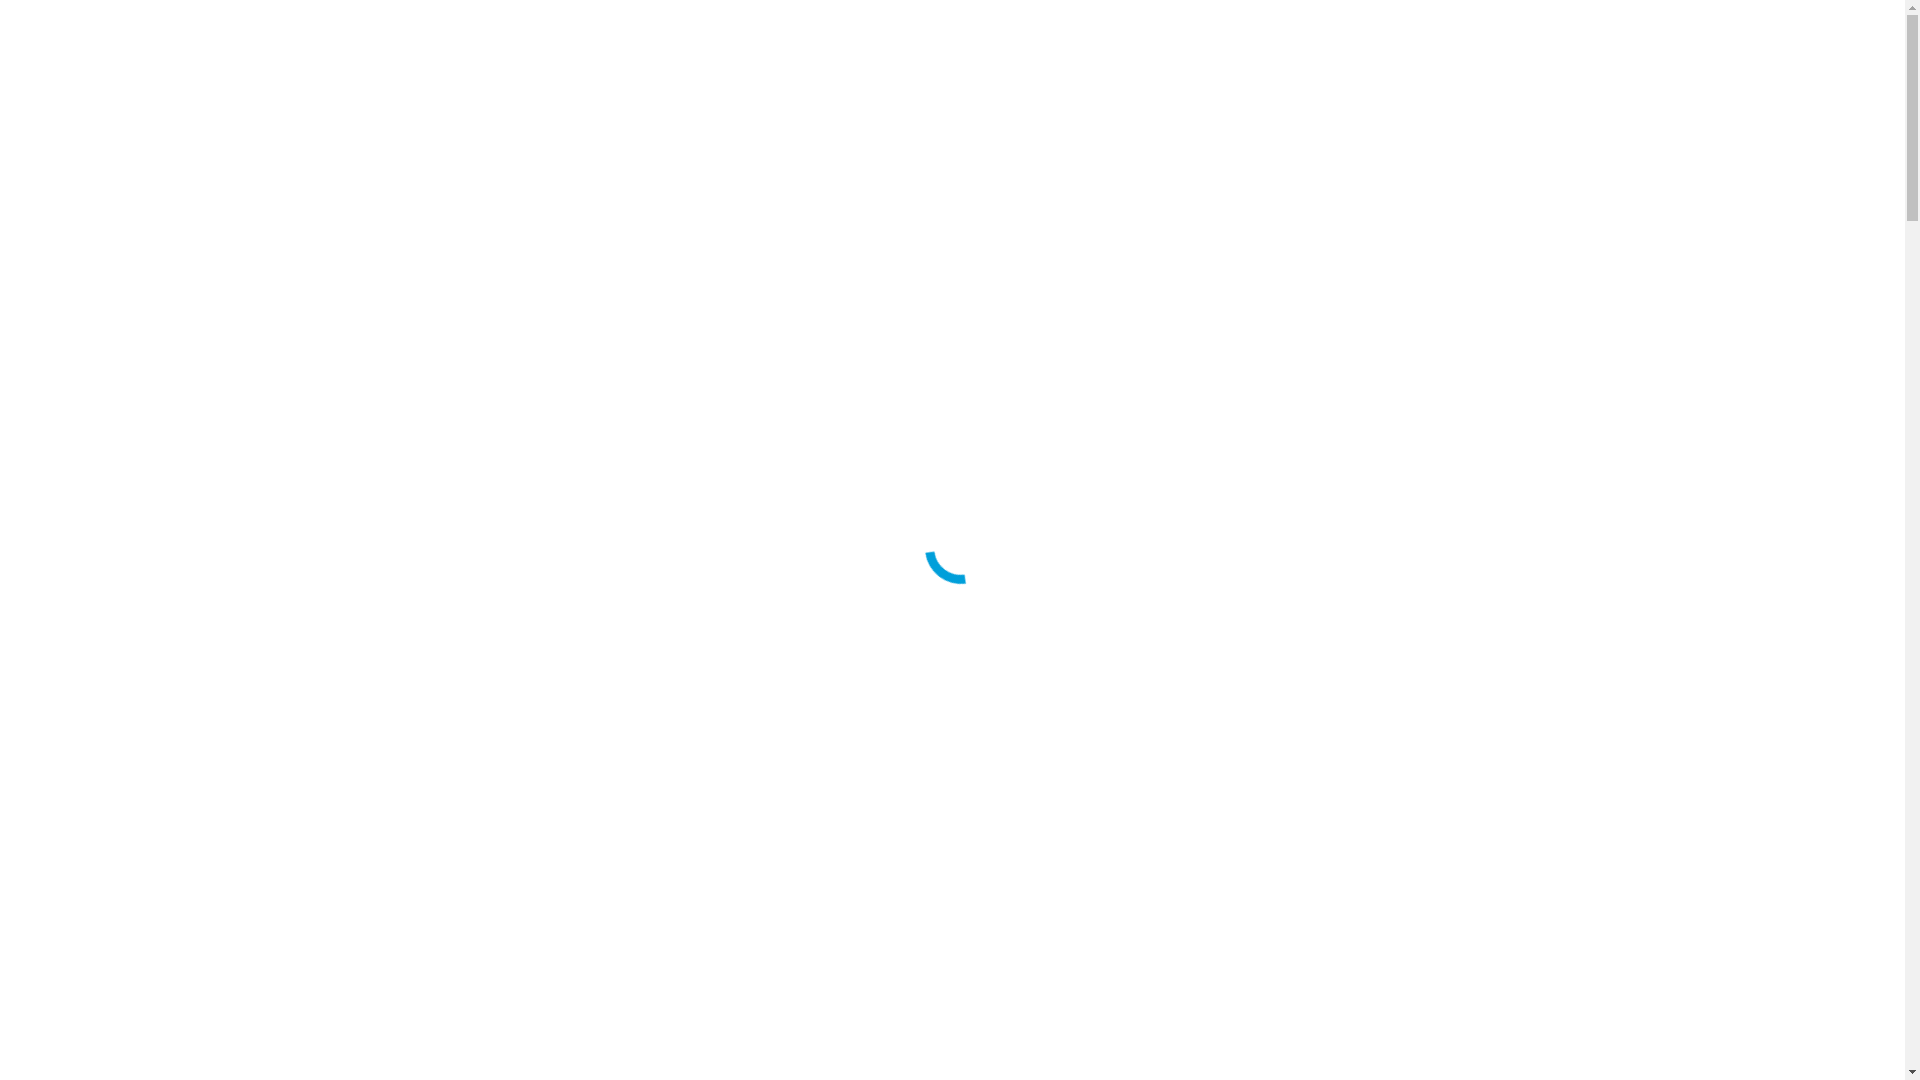  Describe the element at coordinates (130, 224) in the screenshot. I see `Our alliances` at that location.